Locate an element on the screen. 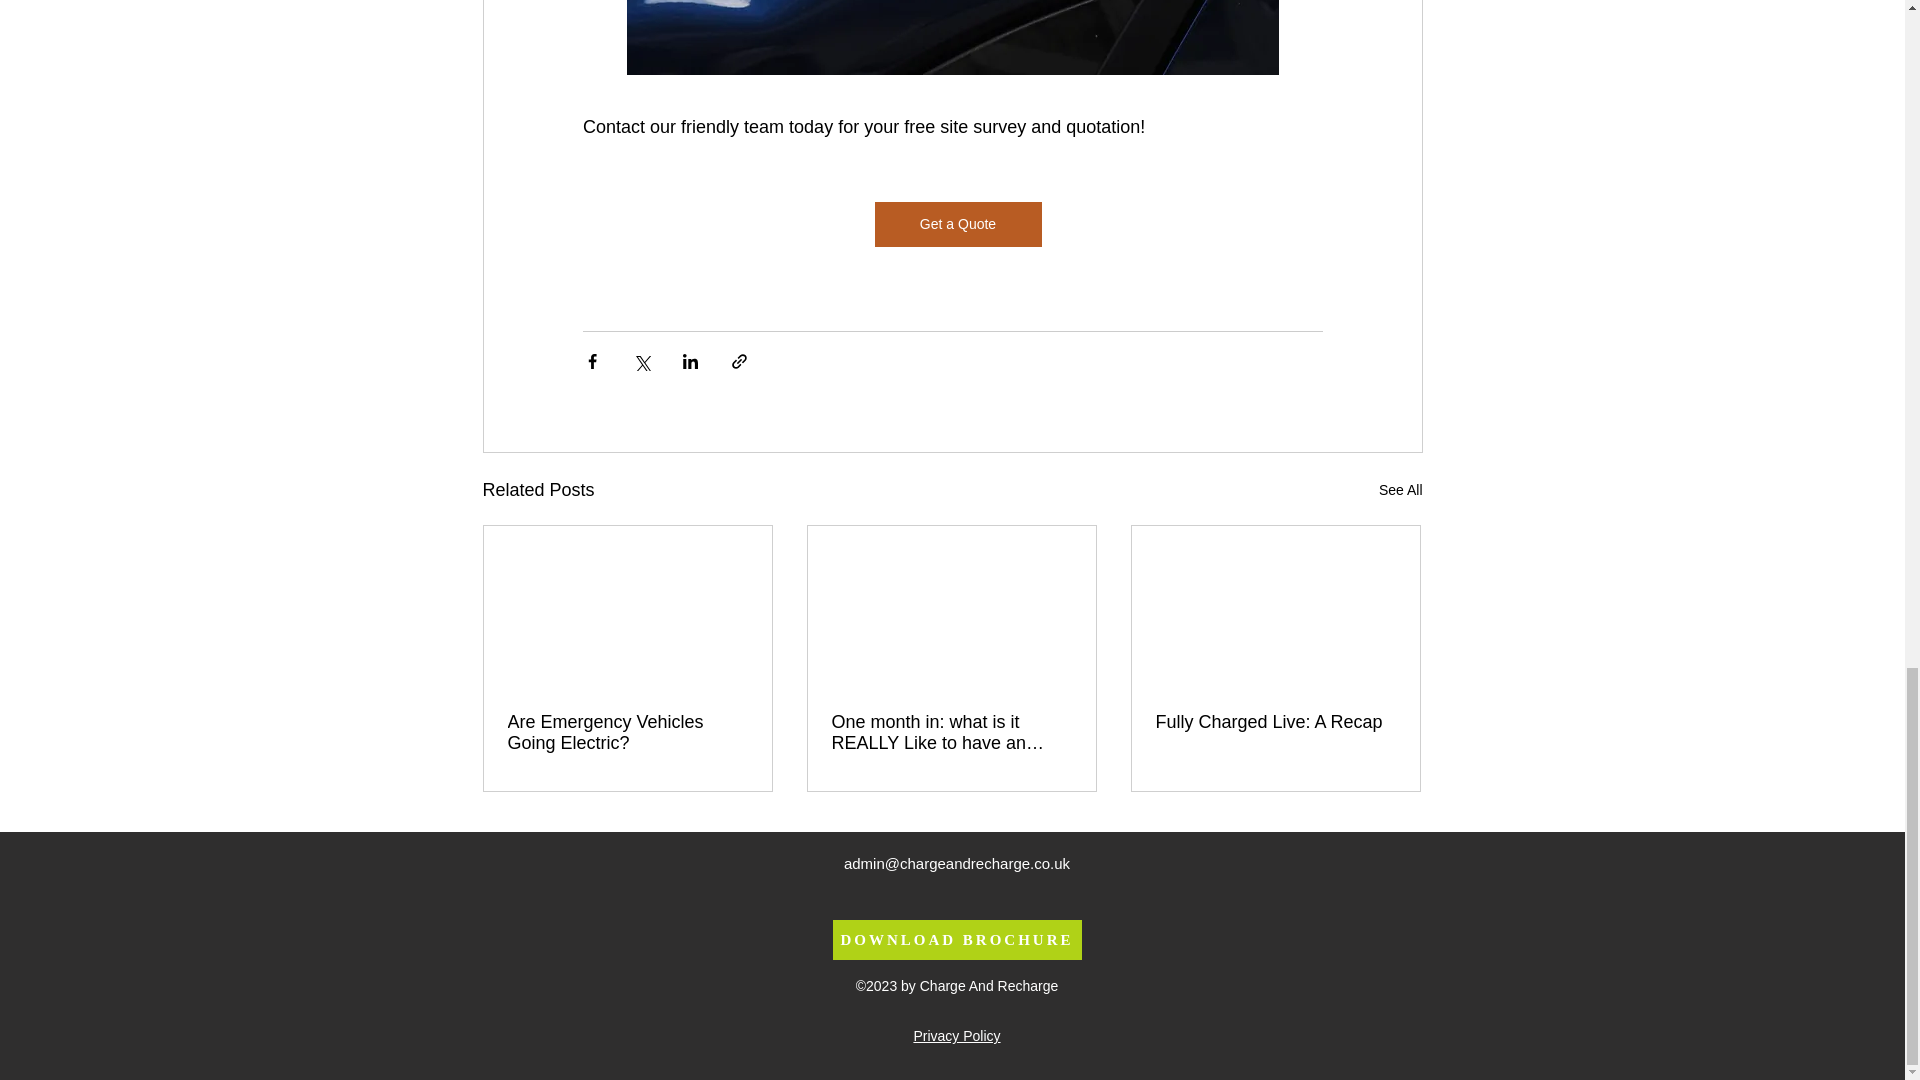  Fully Charged Live: A Recap is located at coordinates (1275, 722).